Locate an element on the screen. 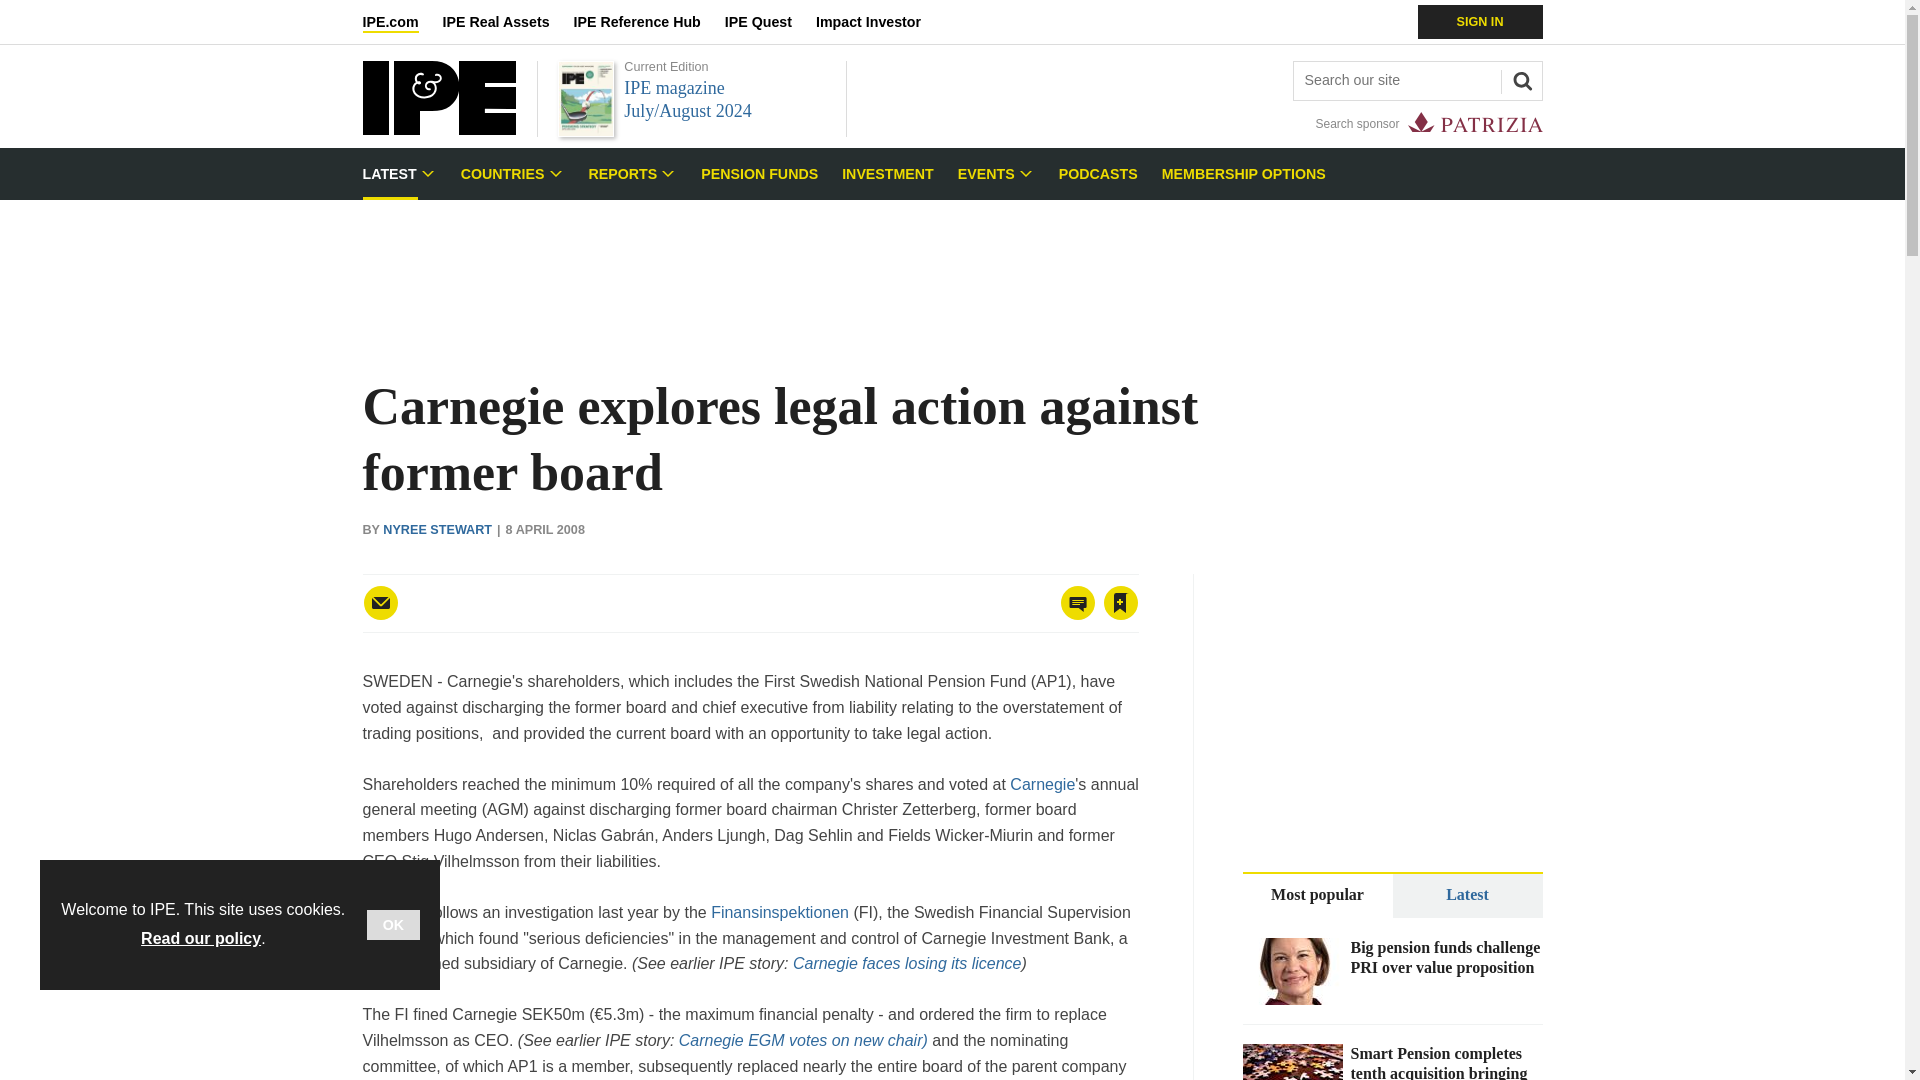 The width and height of the screenshot is (1920, 1080). IPE Reference Hub is located at coordinates (648, 22).